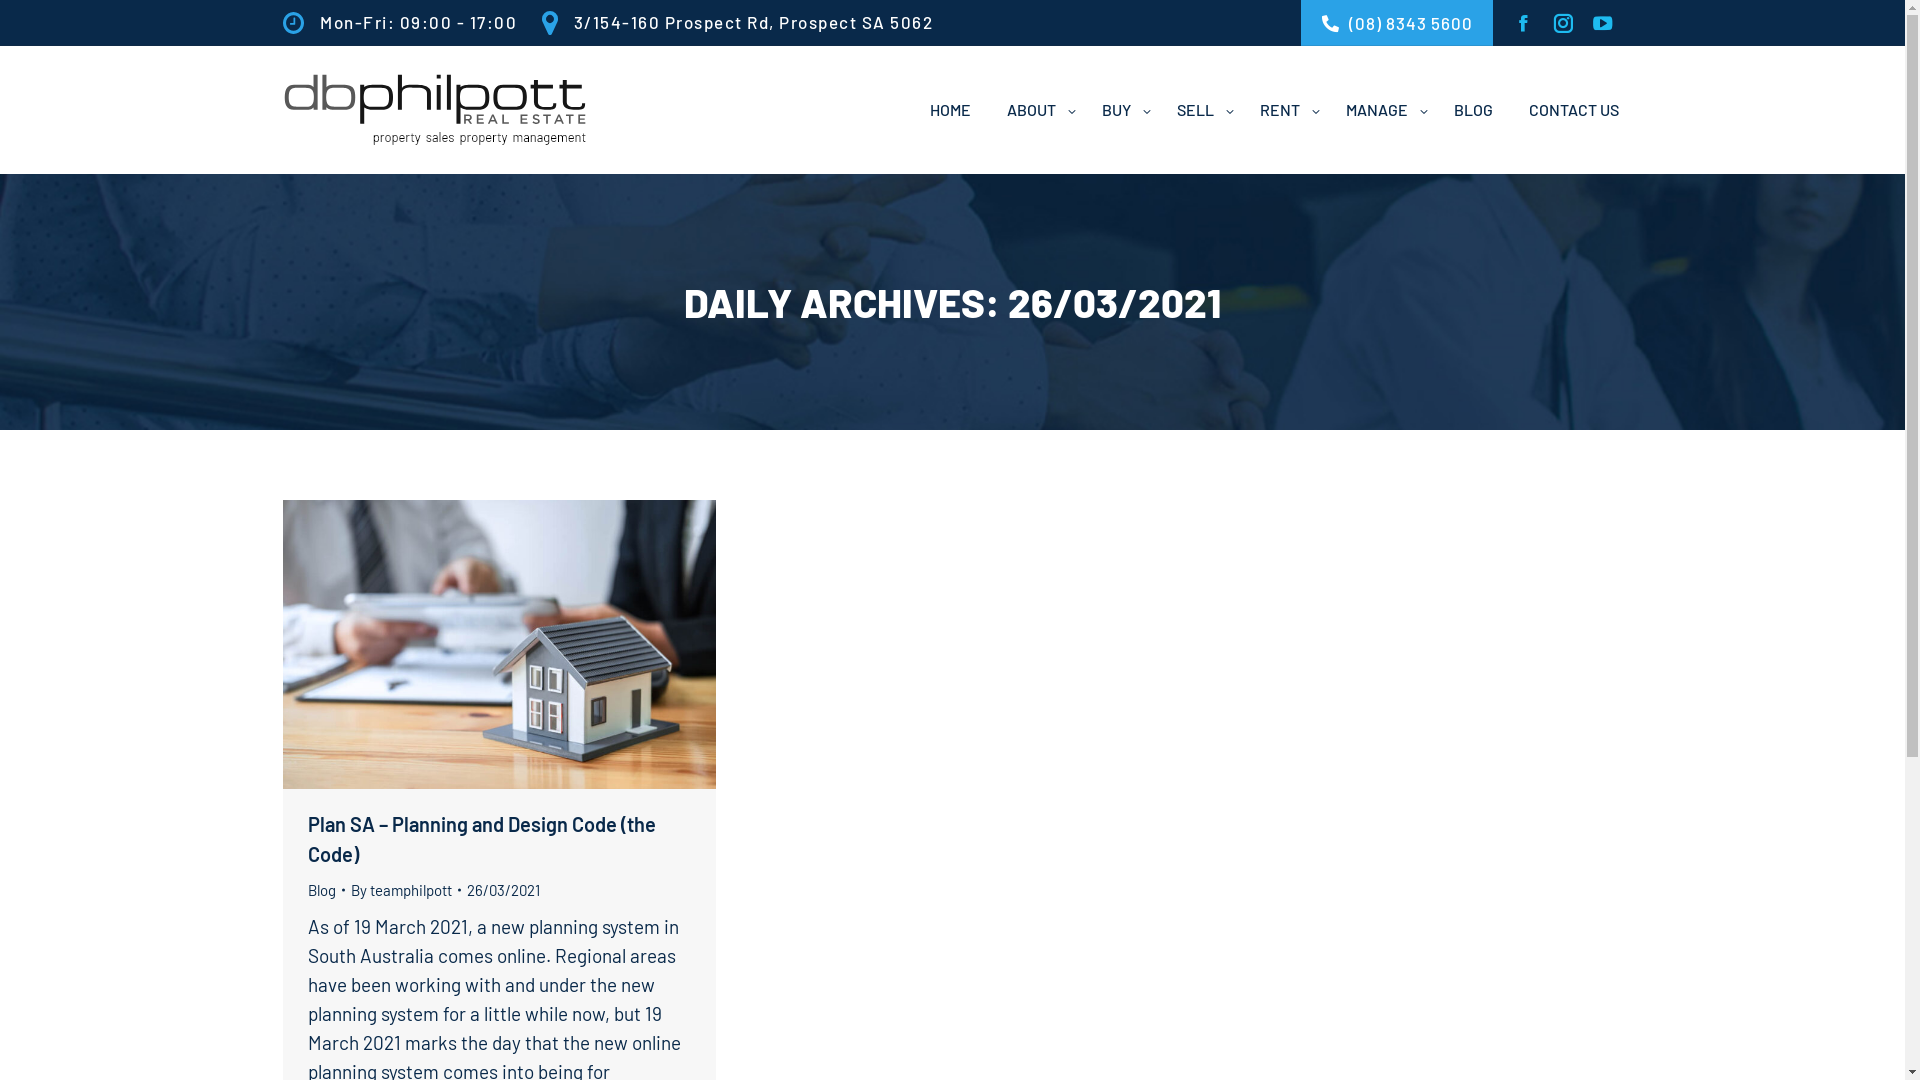 The width and height of the screenshot is (1920, 1080). What do you see at coordinates (1523, 23) in the screenshot?
I see `Facebook page opens in new window` at bounding box center [1523, 23].